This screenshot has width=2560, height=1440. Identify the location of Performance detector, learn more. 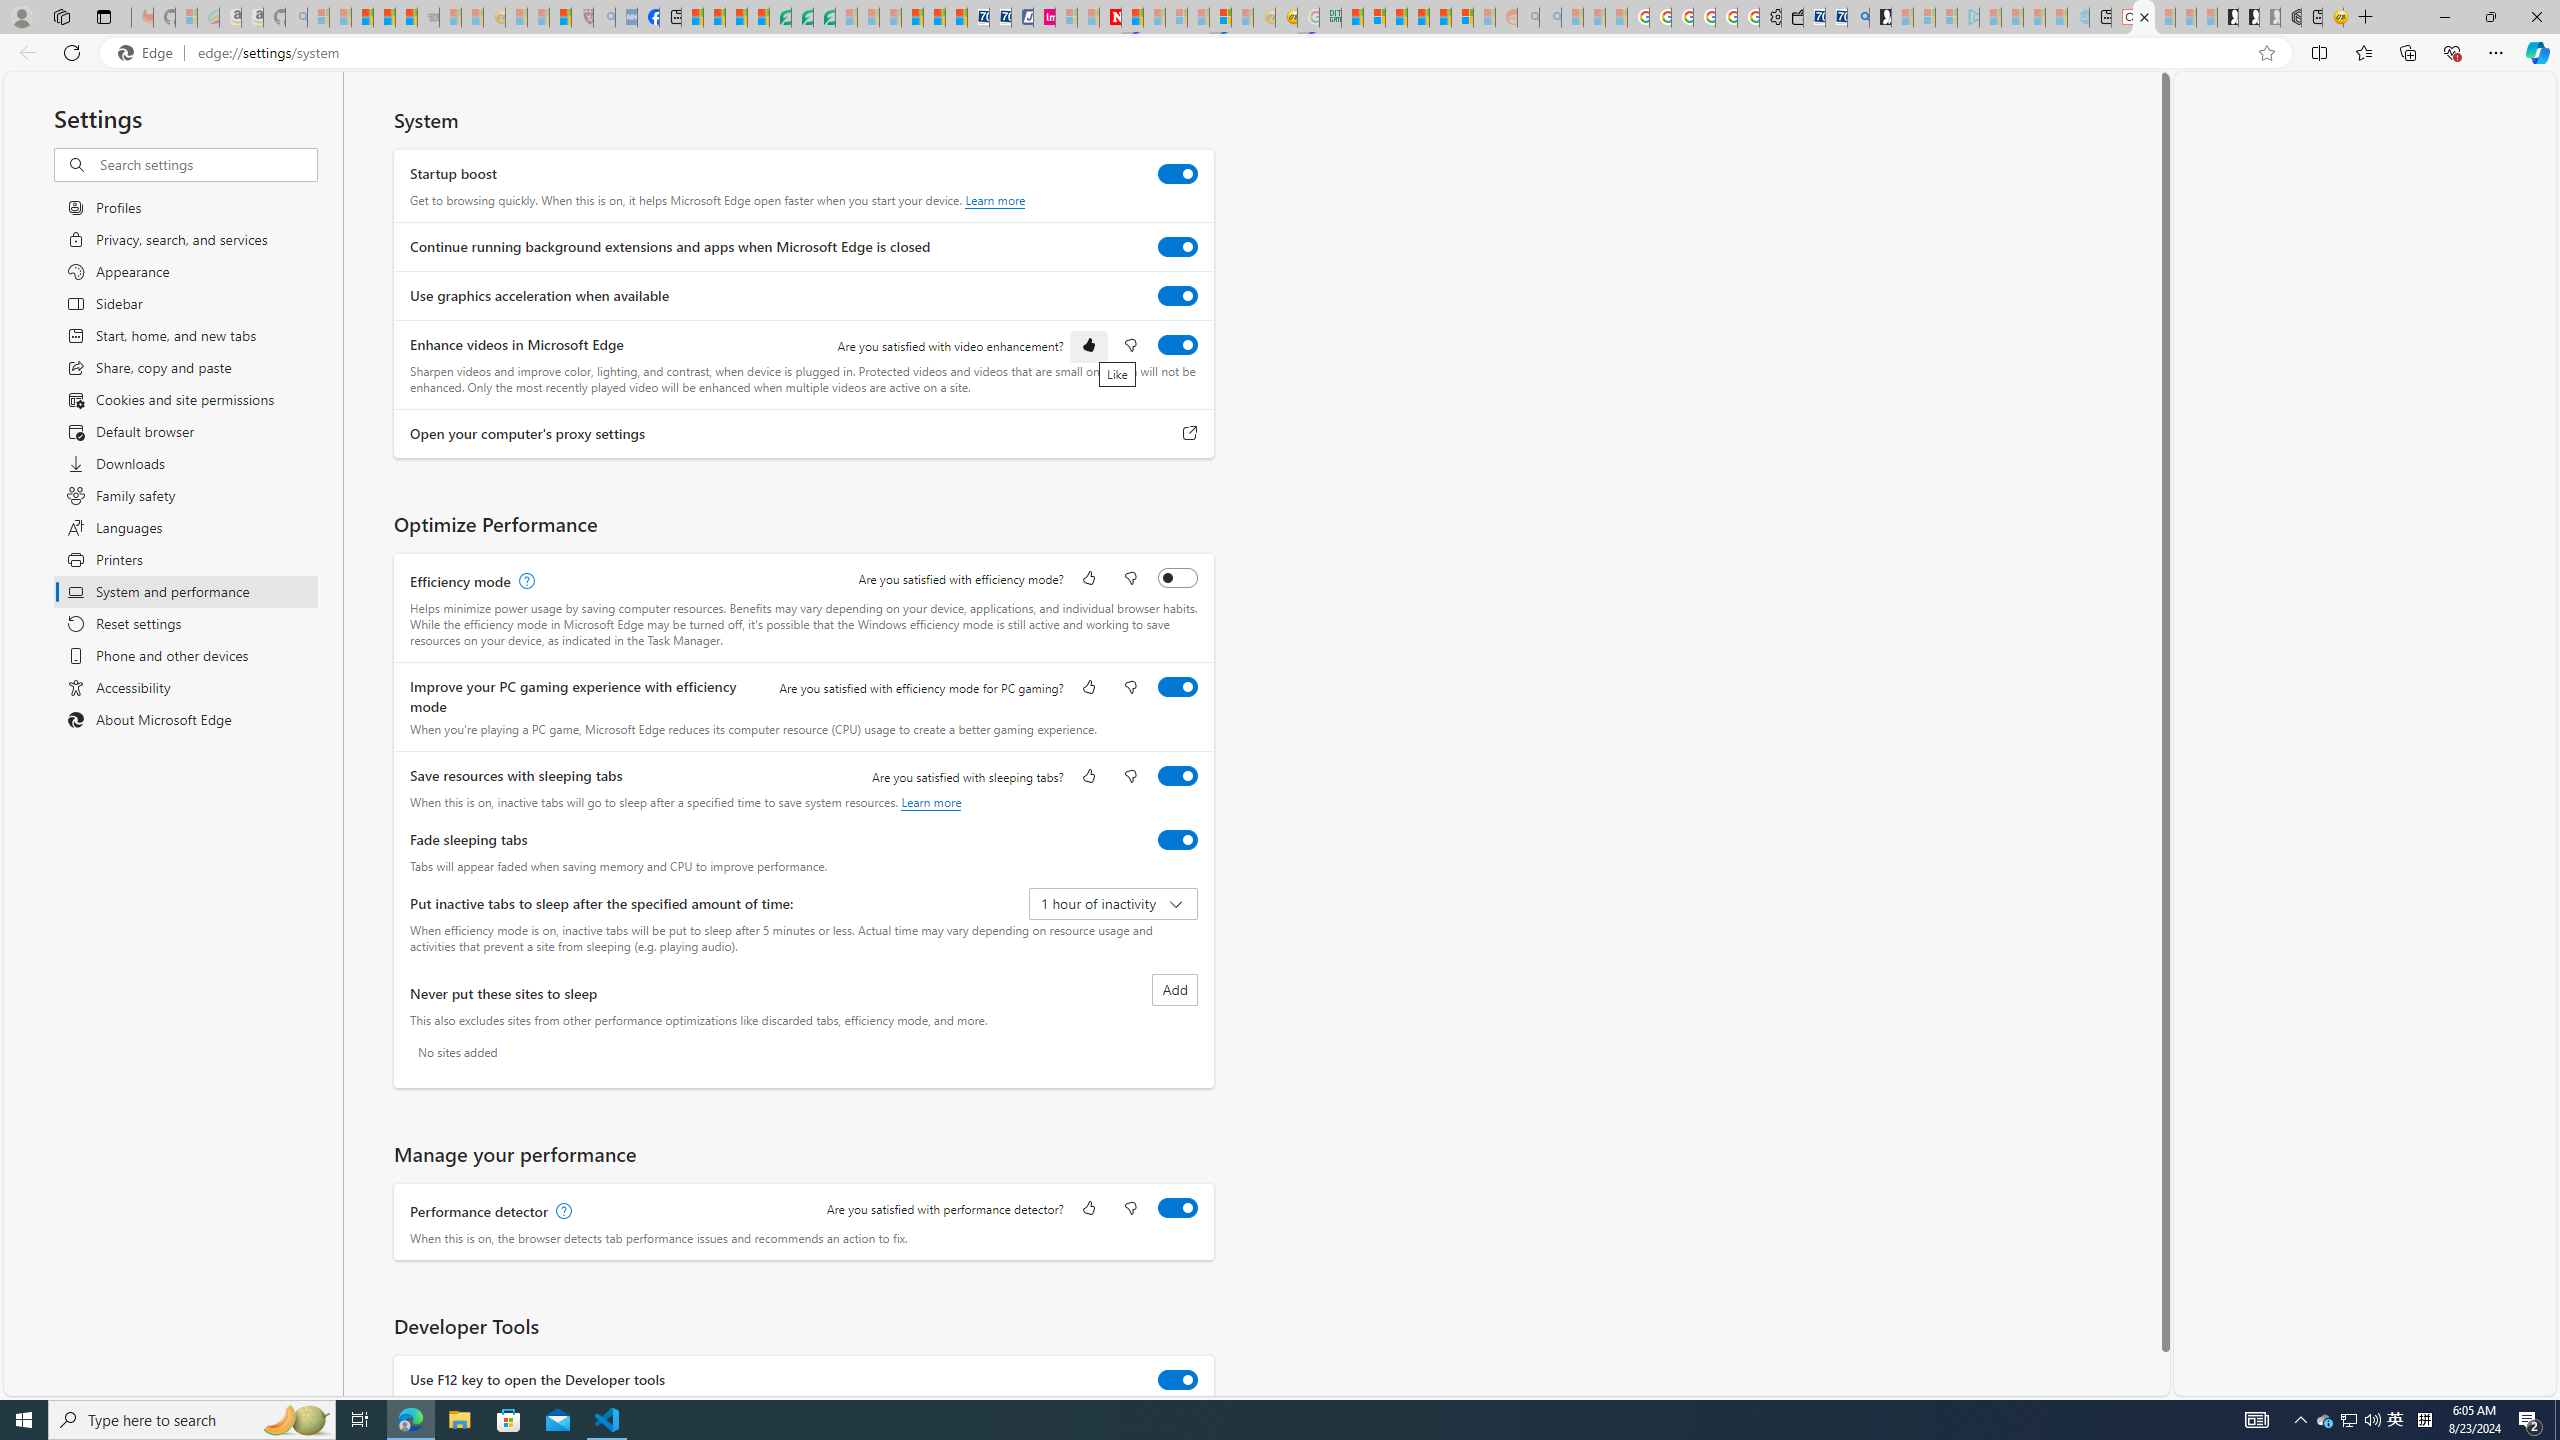
(562, 1212).